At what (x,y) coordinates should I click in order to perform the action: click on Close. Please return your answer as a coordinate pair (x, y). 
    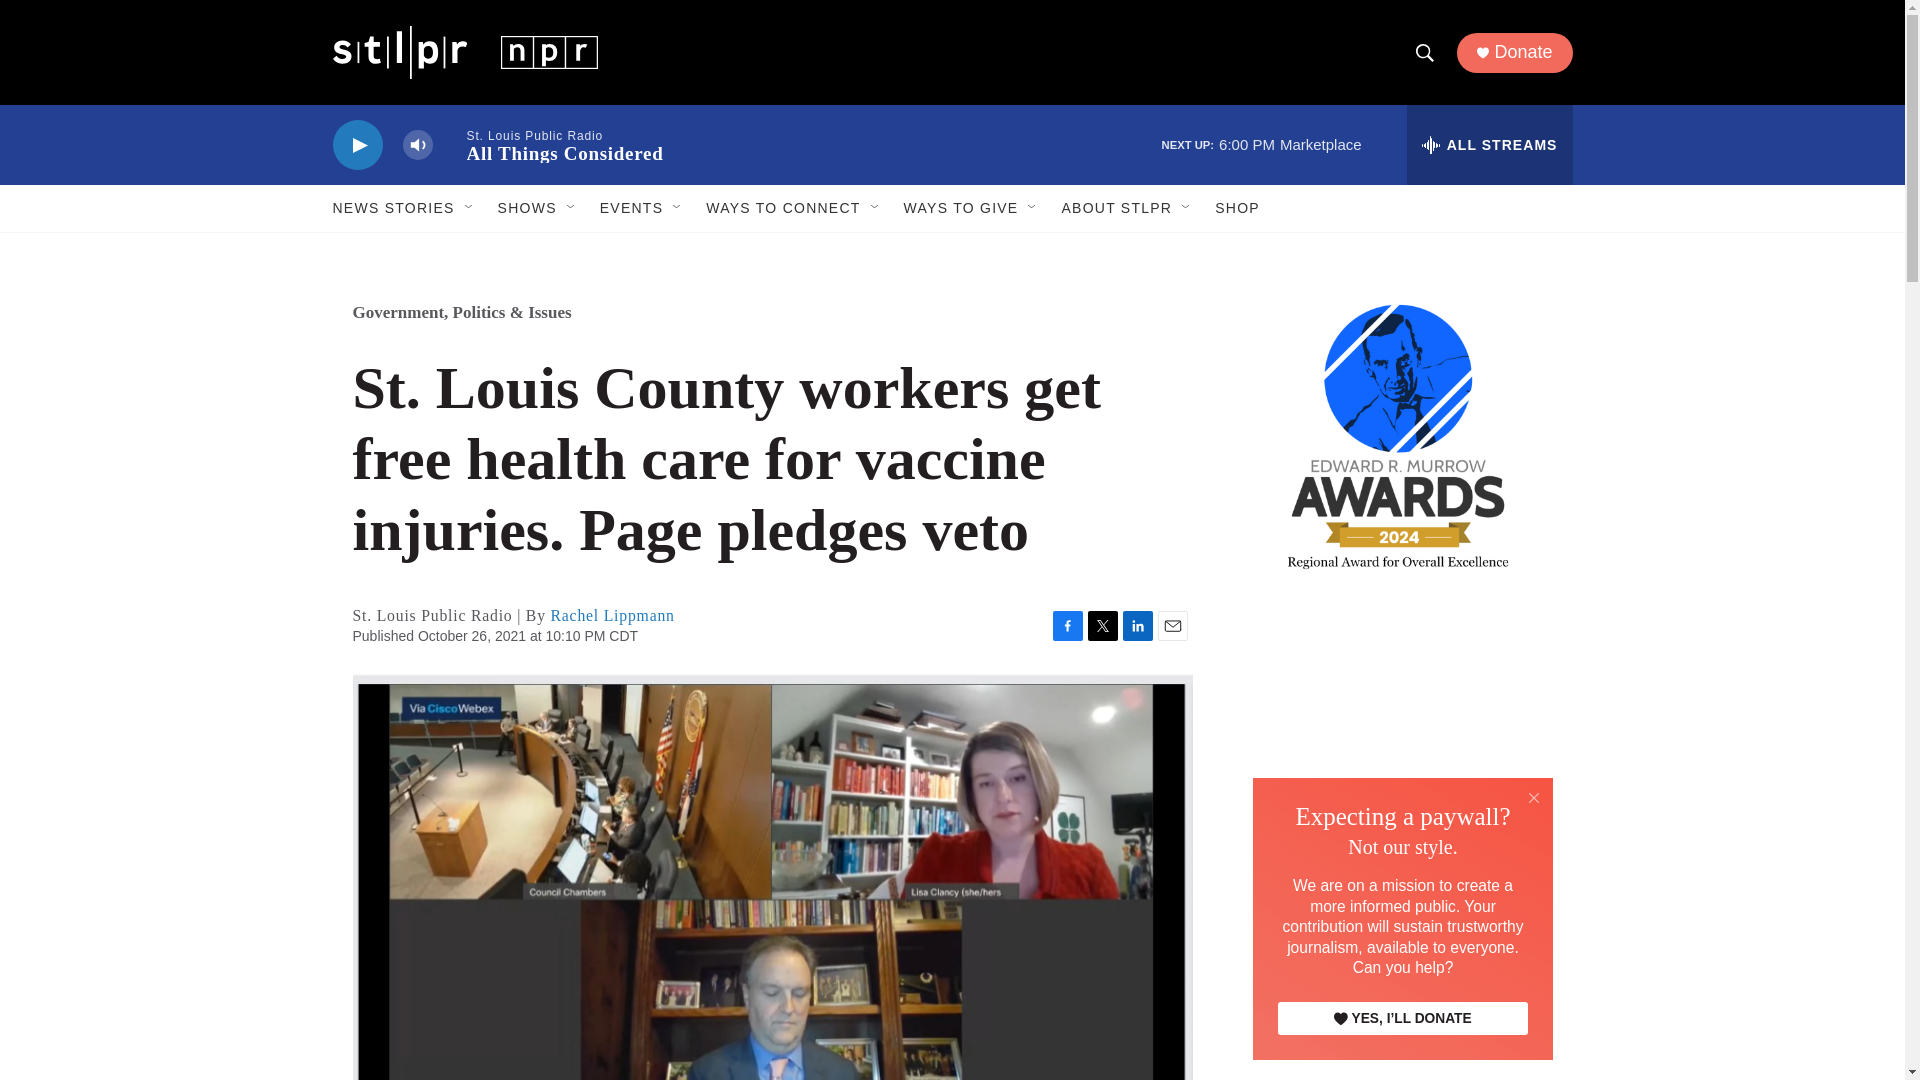
    Looking at the image, I should click on (1534, 796).